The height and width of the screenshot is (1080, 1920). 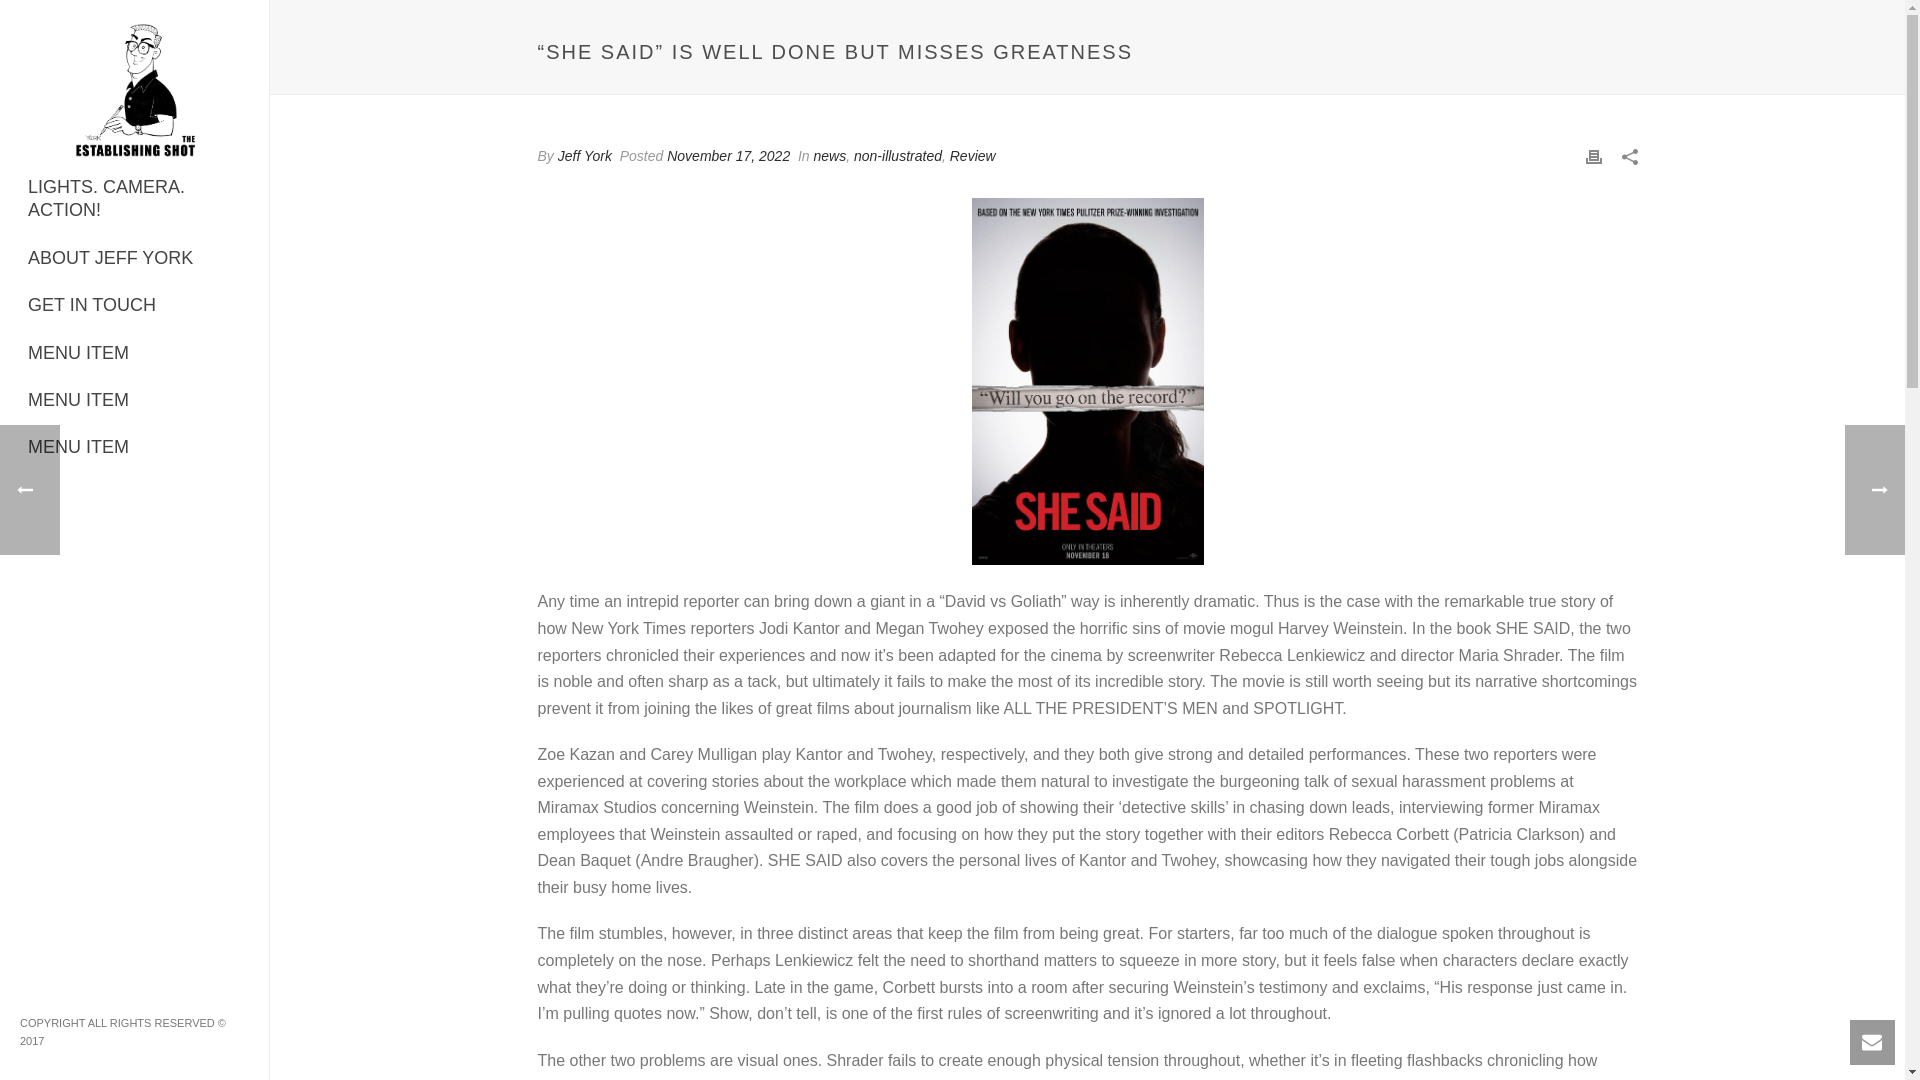 I want to click on GET IN TOUCH, so click(x=134, y=305).